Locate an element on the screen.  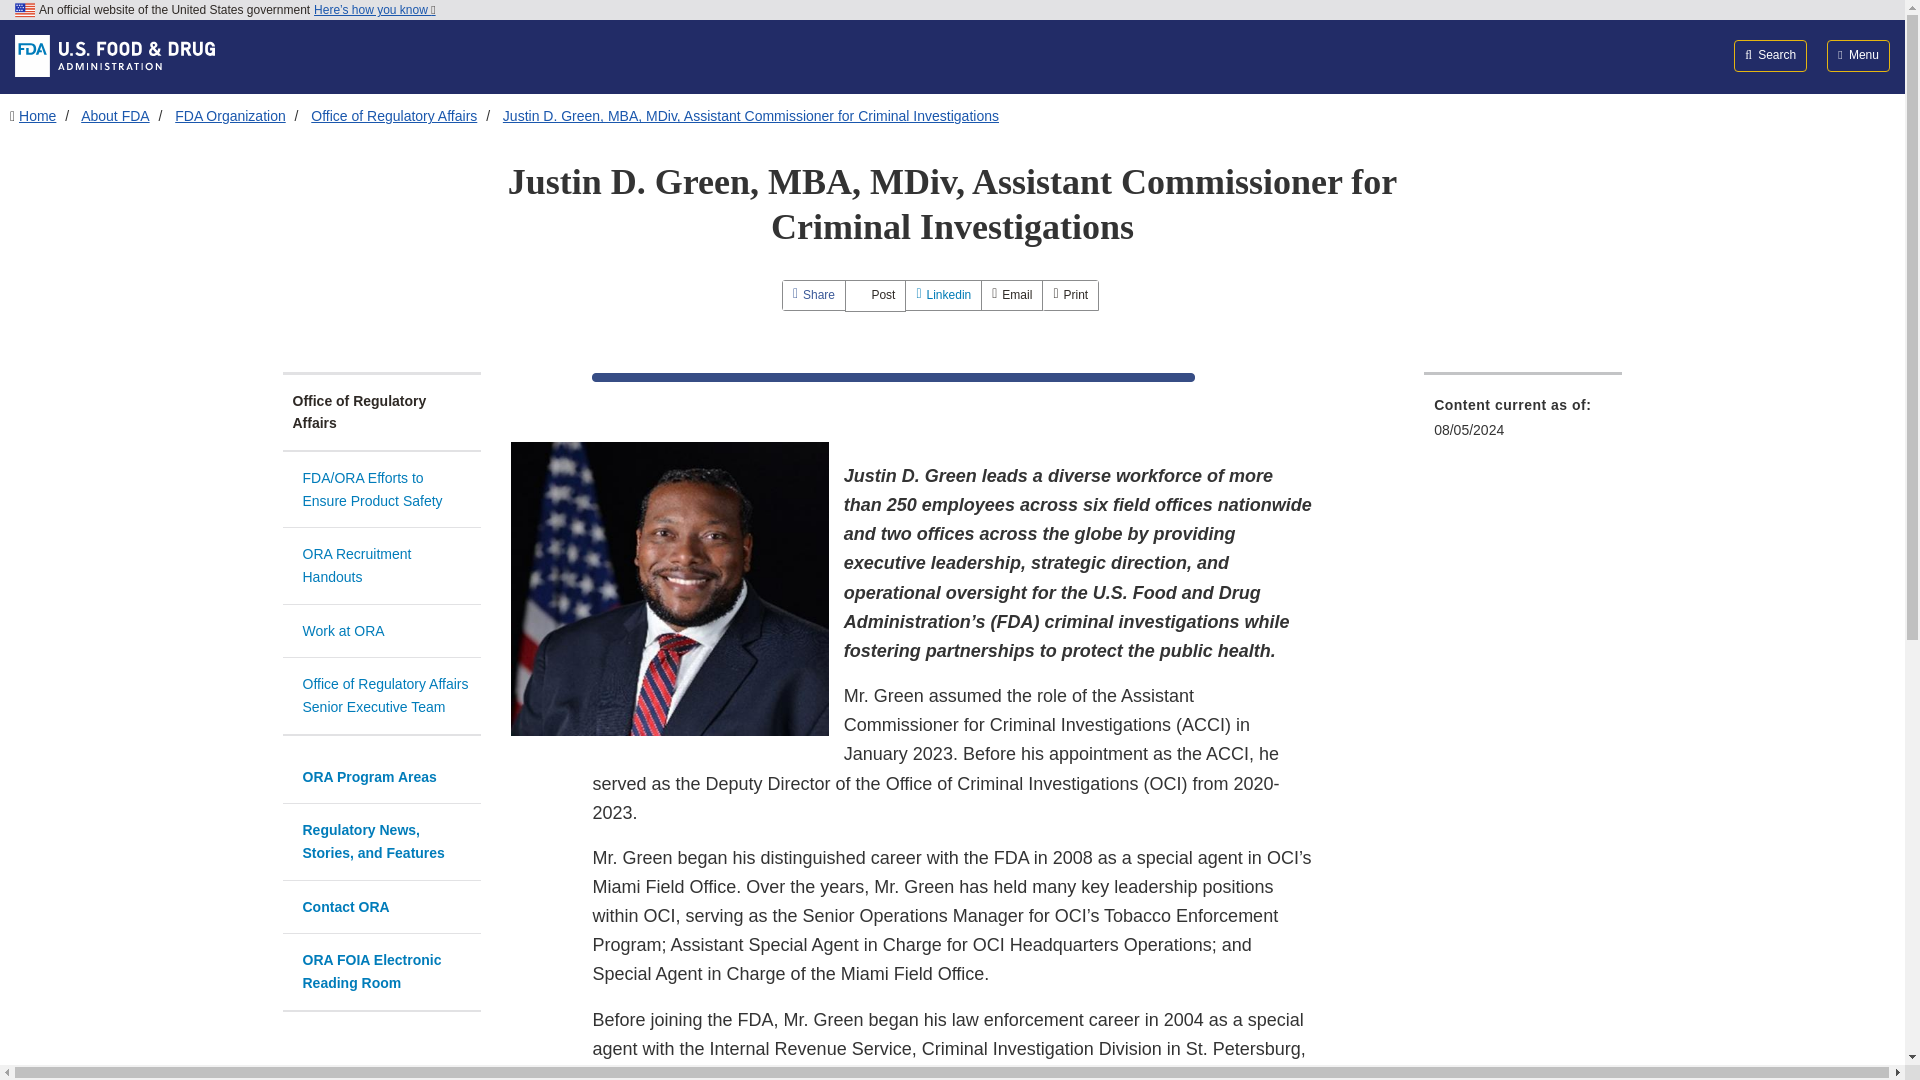
  Menu is located at coordinates (1858, 55).